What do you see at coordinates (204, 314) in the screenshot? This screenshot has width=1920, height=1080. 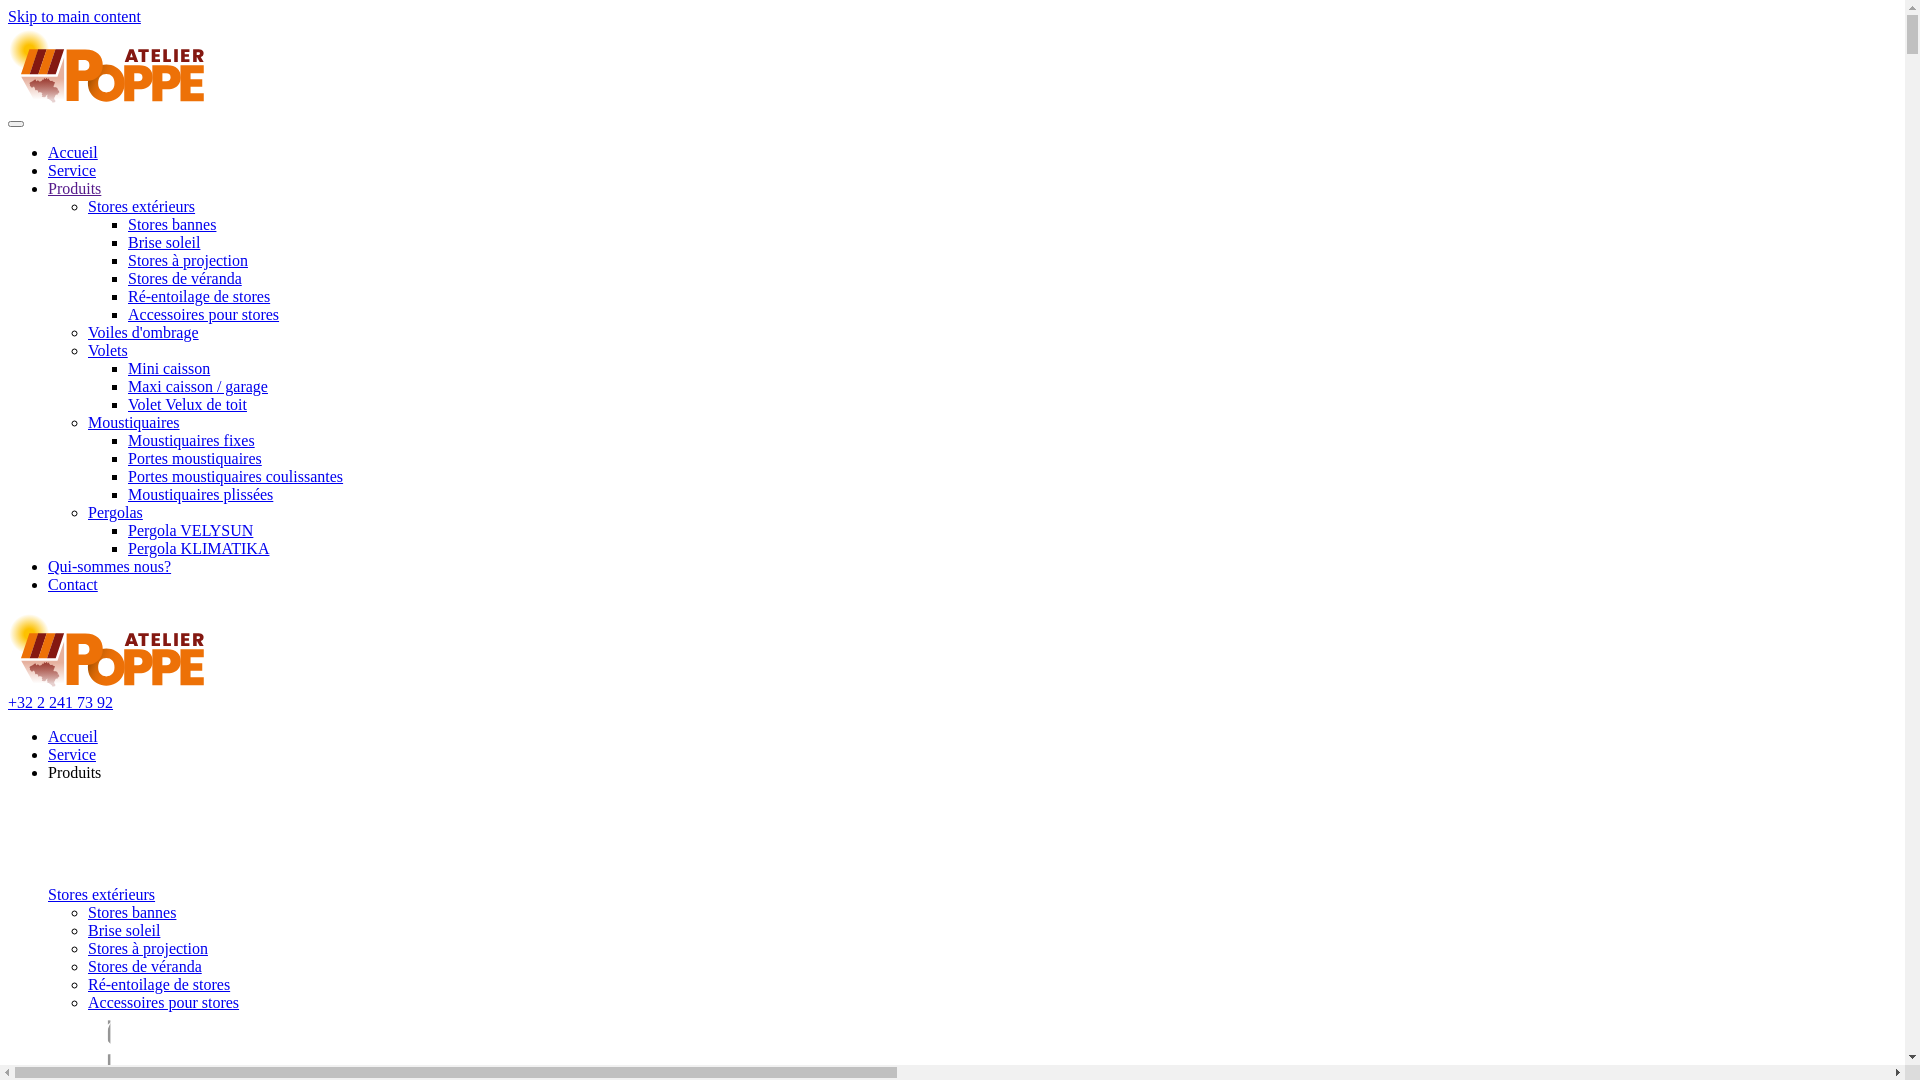 I see `Accessoires pour stores` at bounding box center [204, 314].